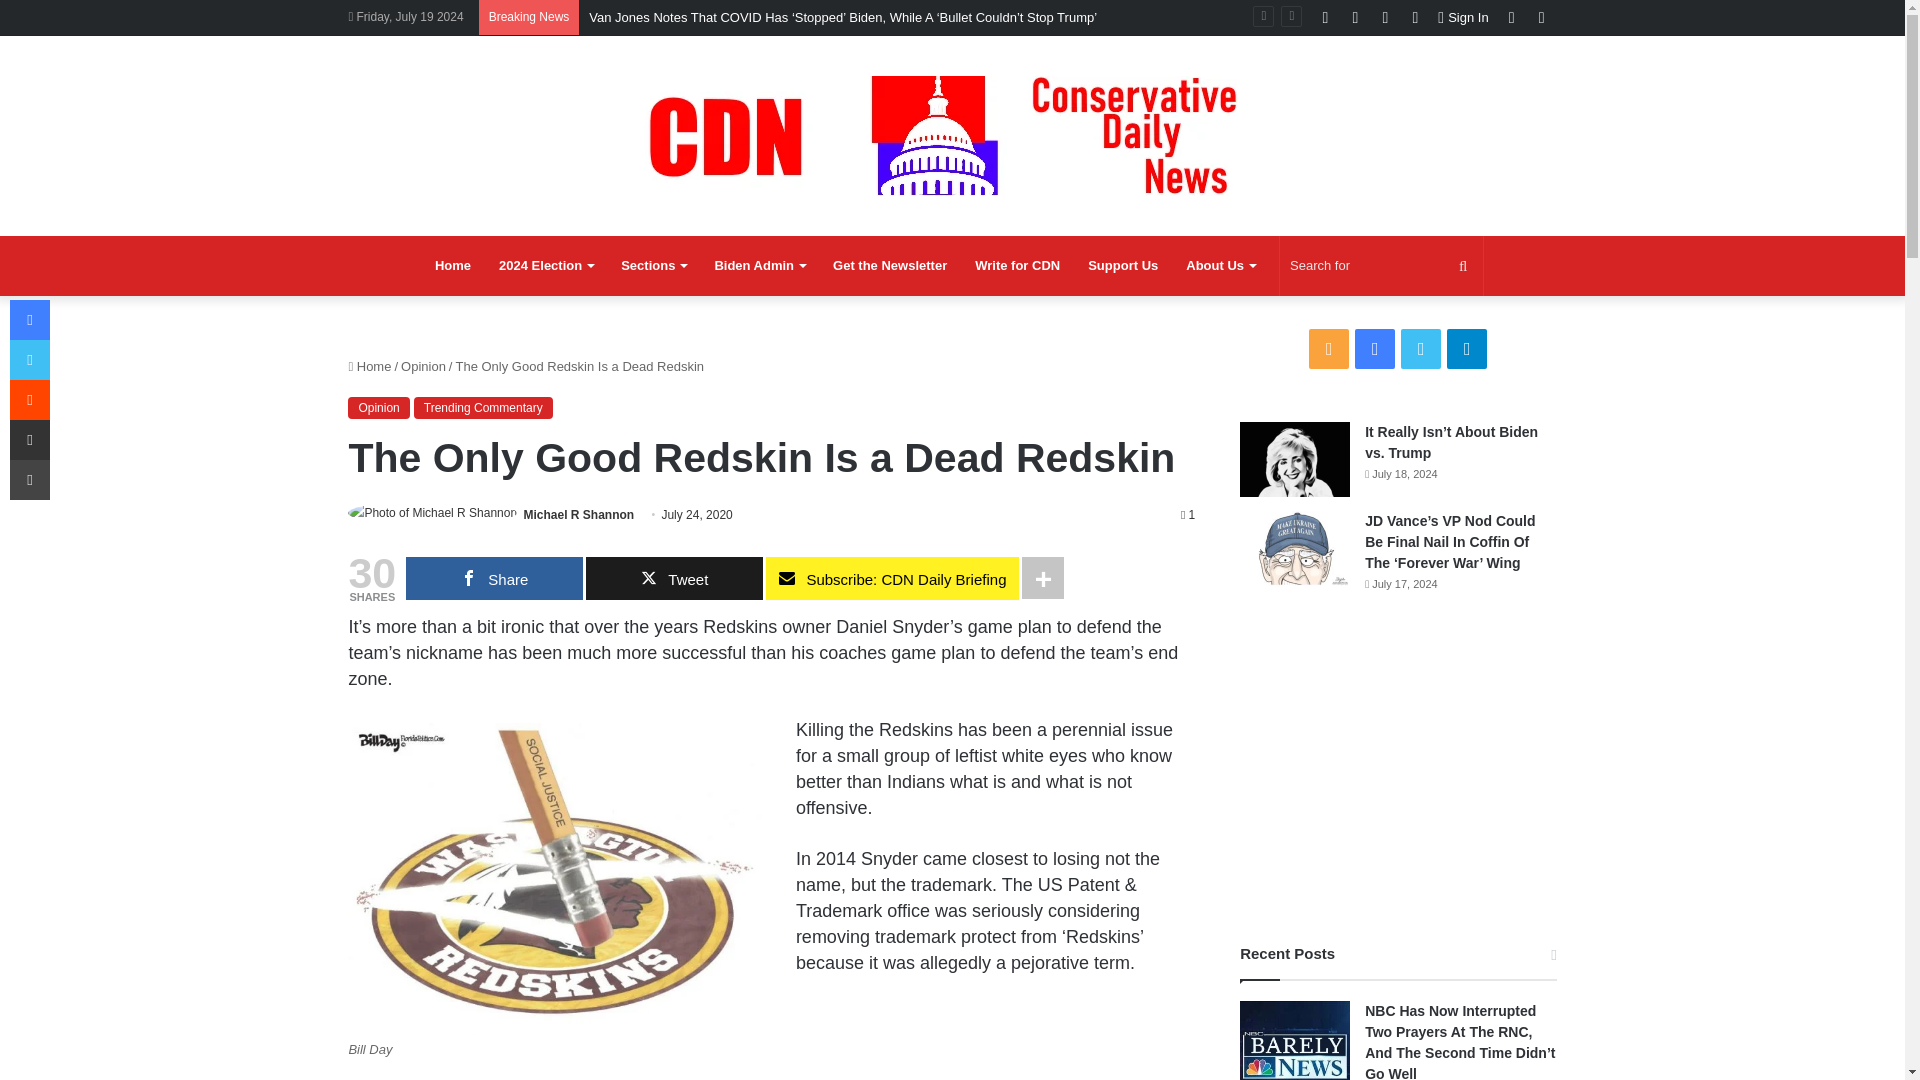 The height and width of the screenshot is (1080, 1920). I want to click on Search for, so click(1381, 266).